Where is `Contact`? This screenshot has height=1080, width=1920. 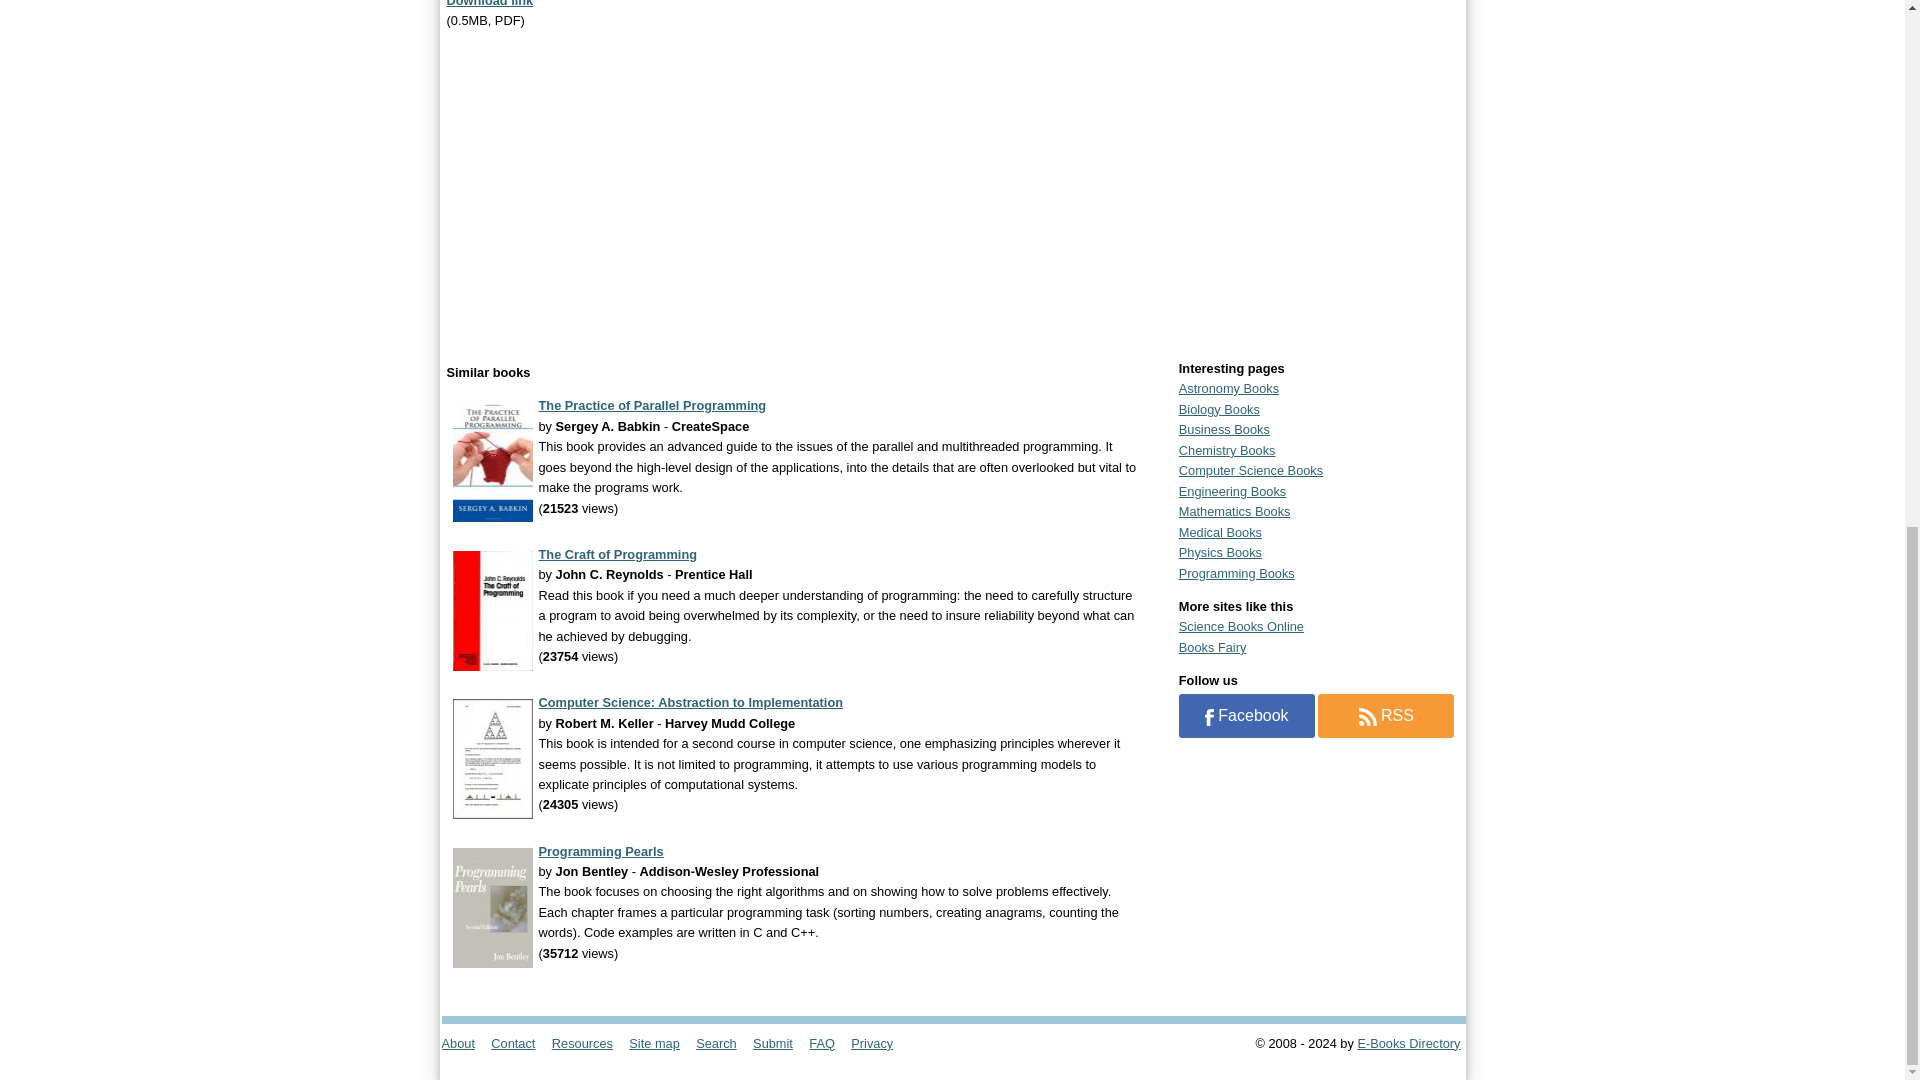 Contact is located at coordinates (519, 1042).